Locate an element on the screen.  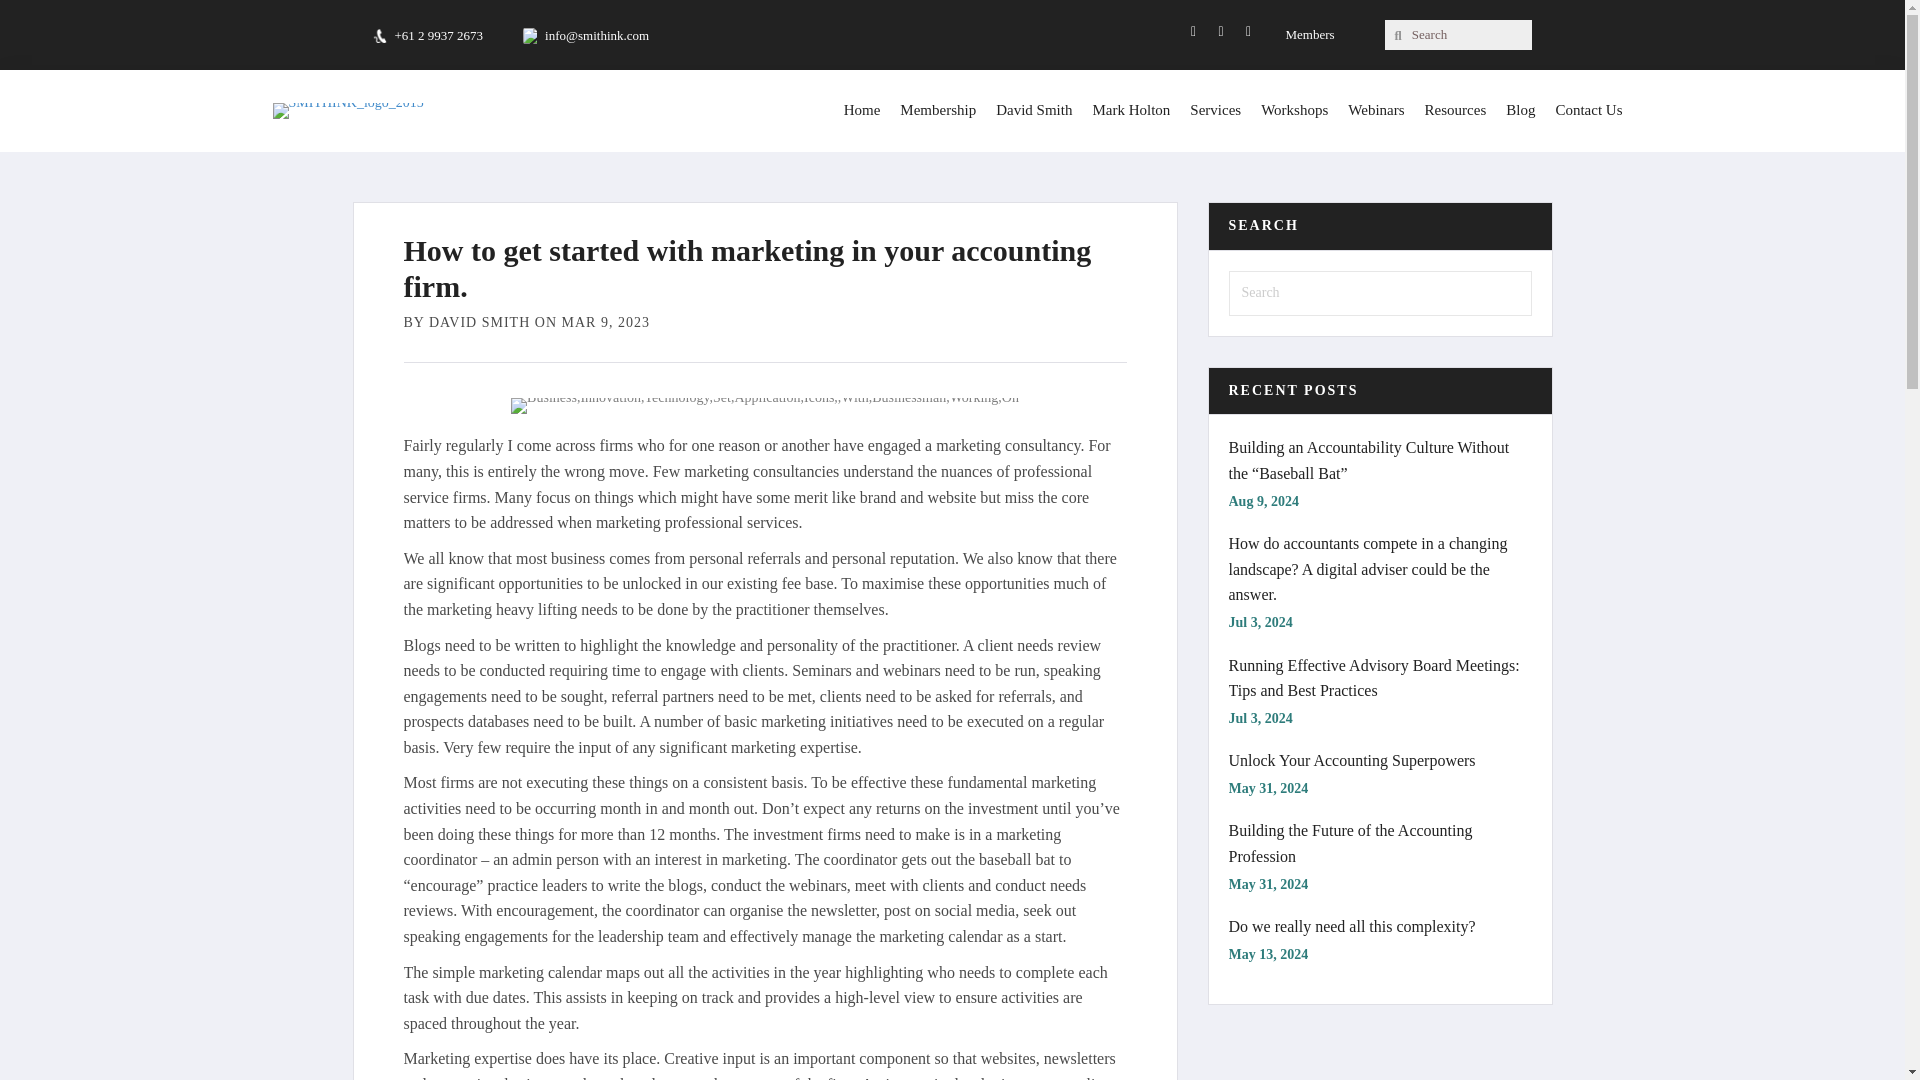
Building the Future of the Accounting Profession is located at coordinates (1350, 843).